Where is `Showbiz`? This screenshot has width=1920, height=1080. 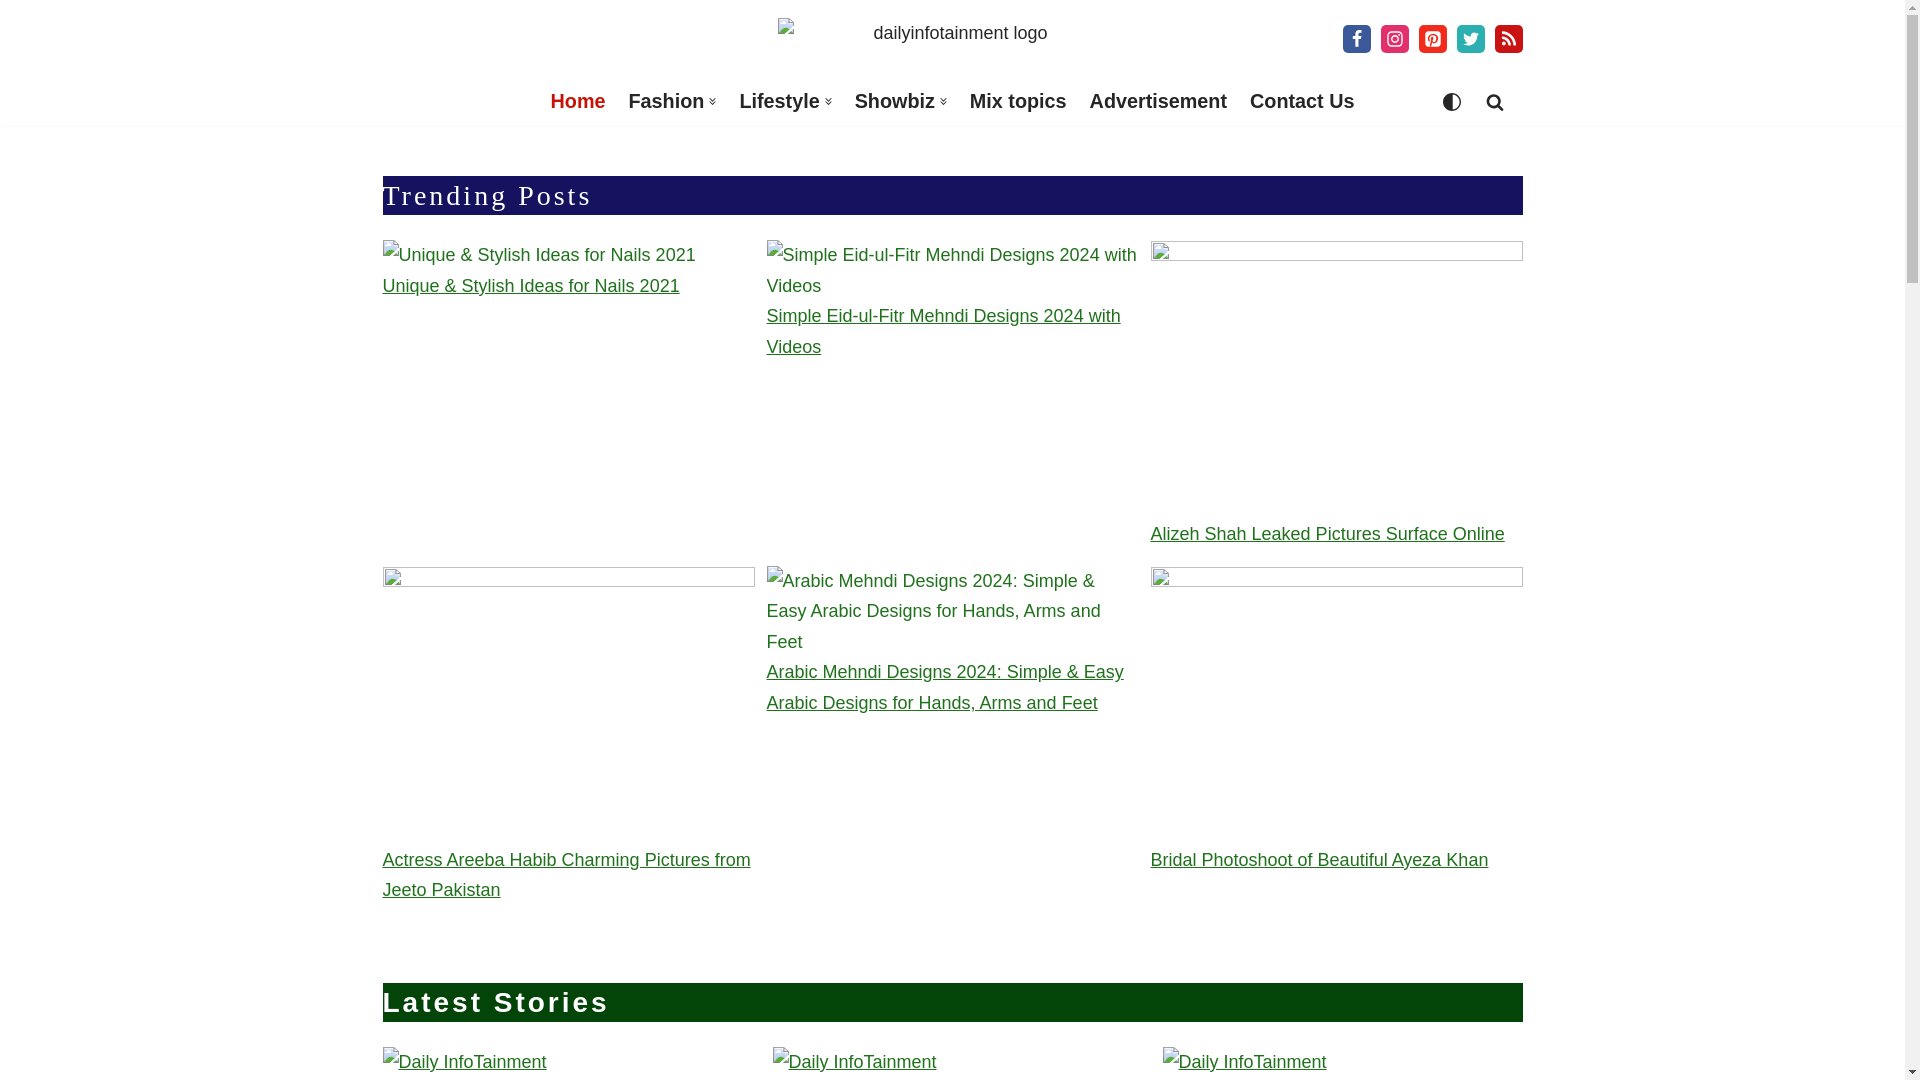
Showbiz is located at coordinates (894, 101).